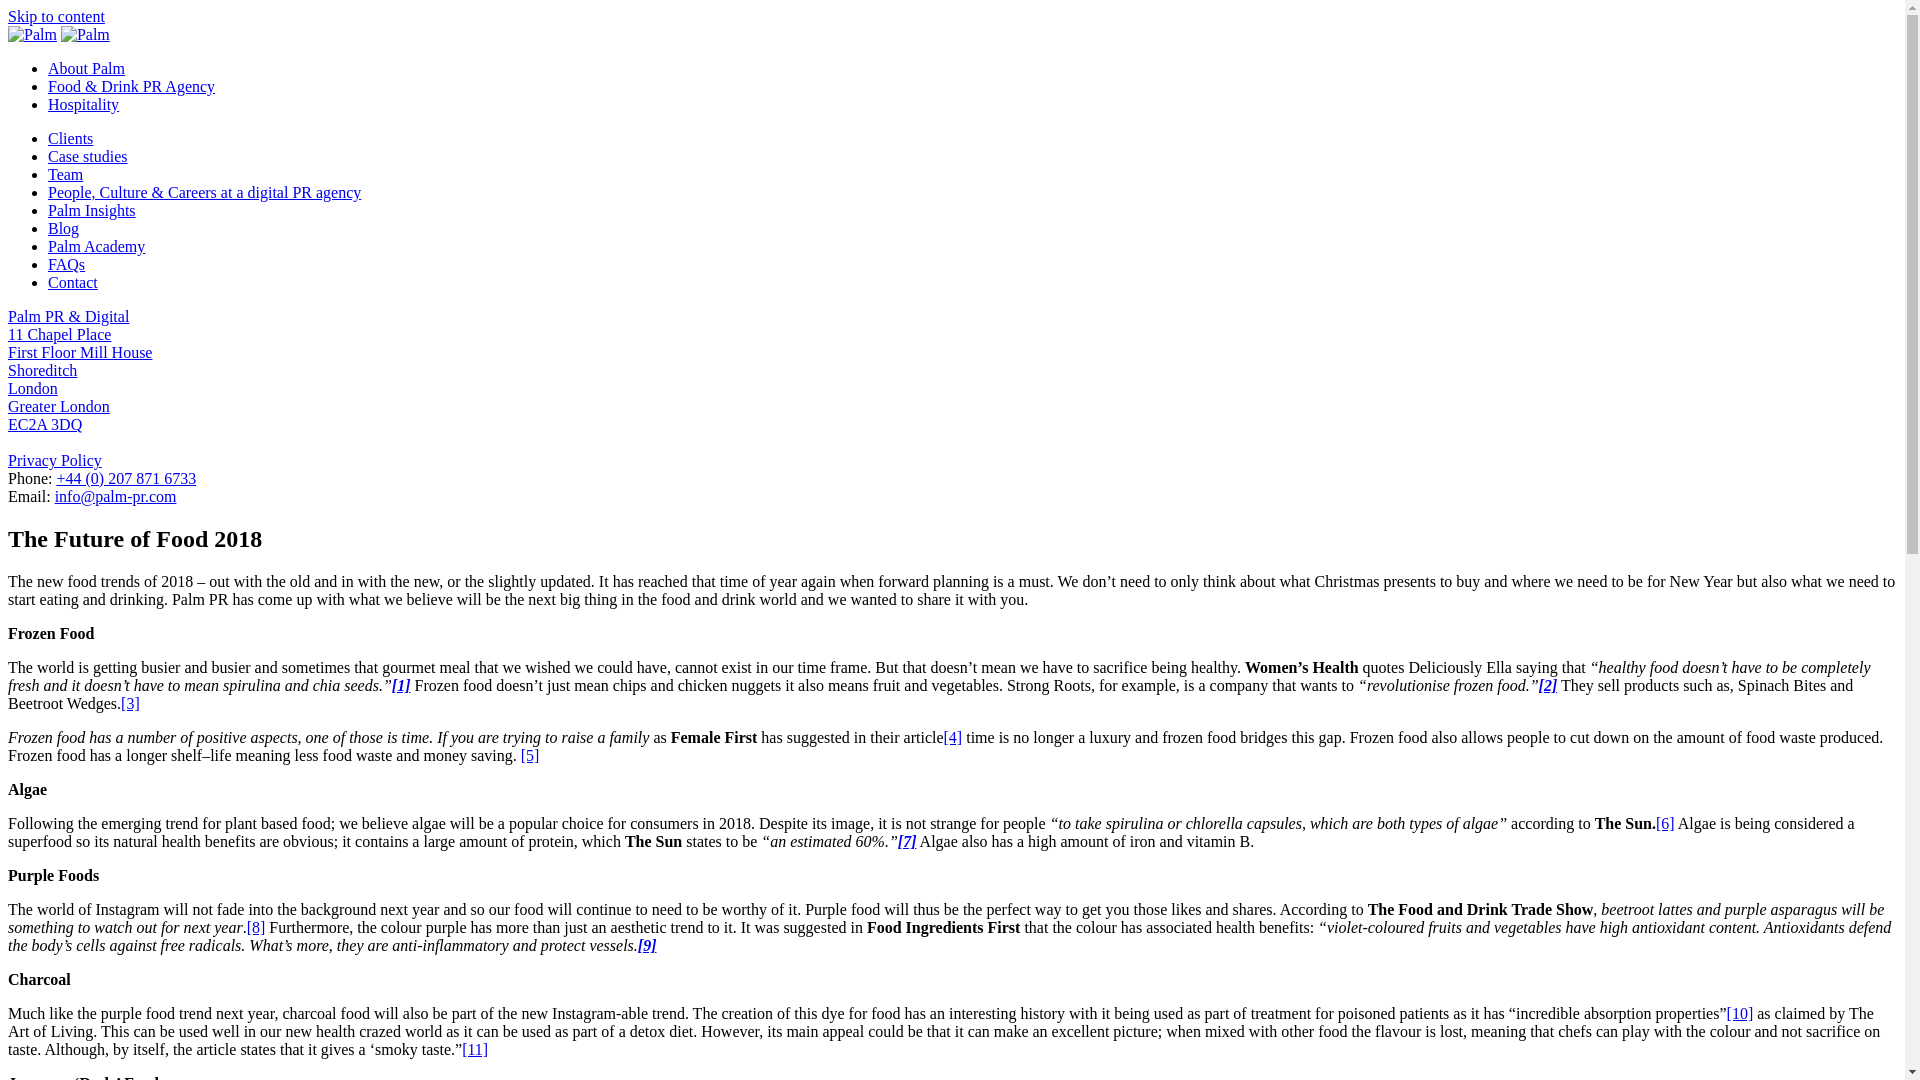 This screenshot has width=1920, height=1080. I want to click on Hospitality, so click(84, 104).